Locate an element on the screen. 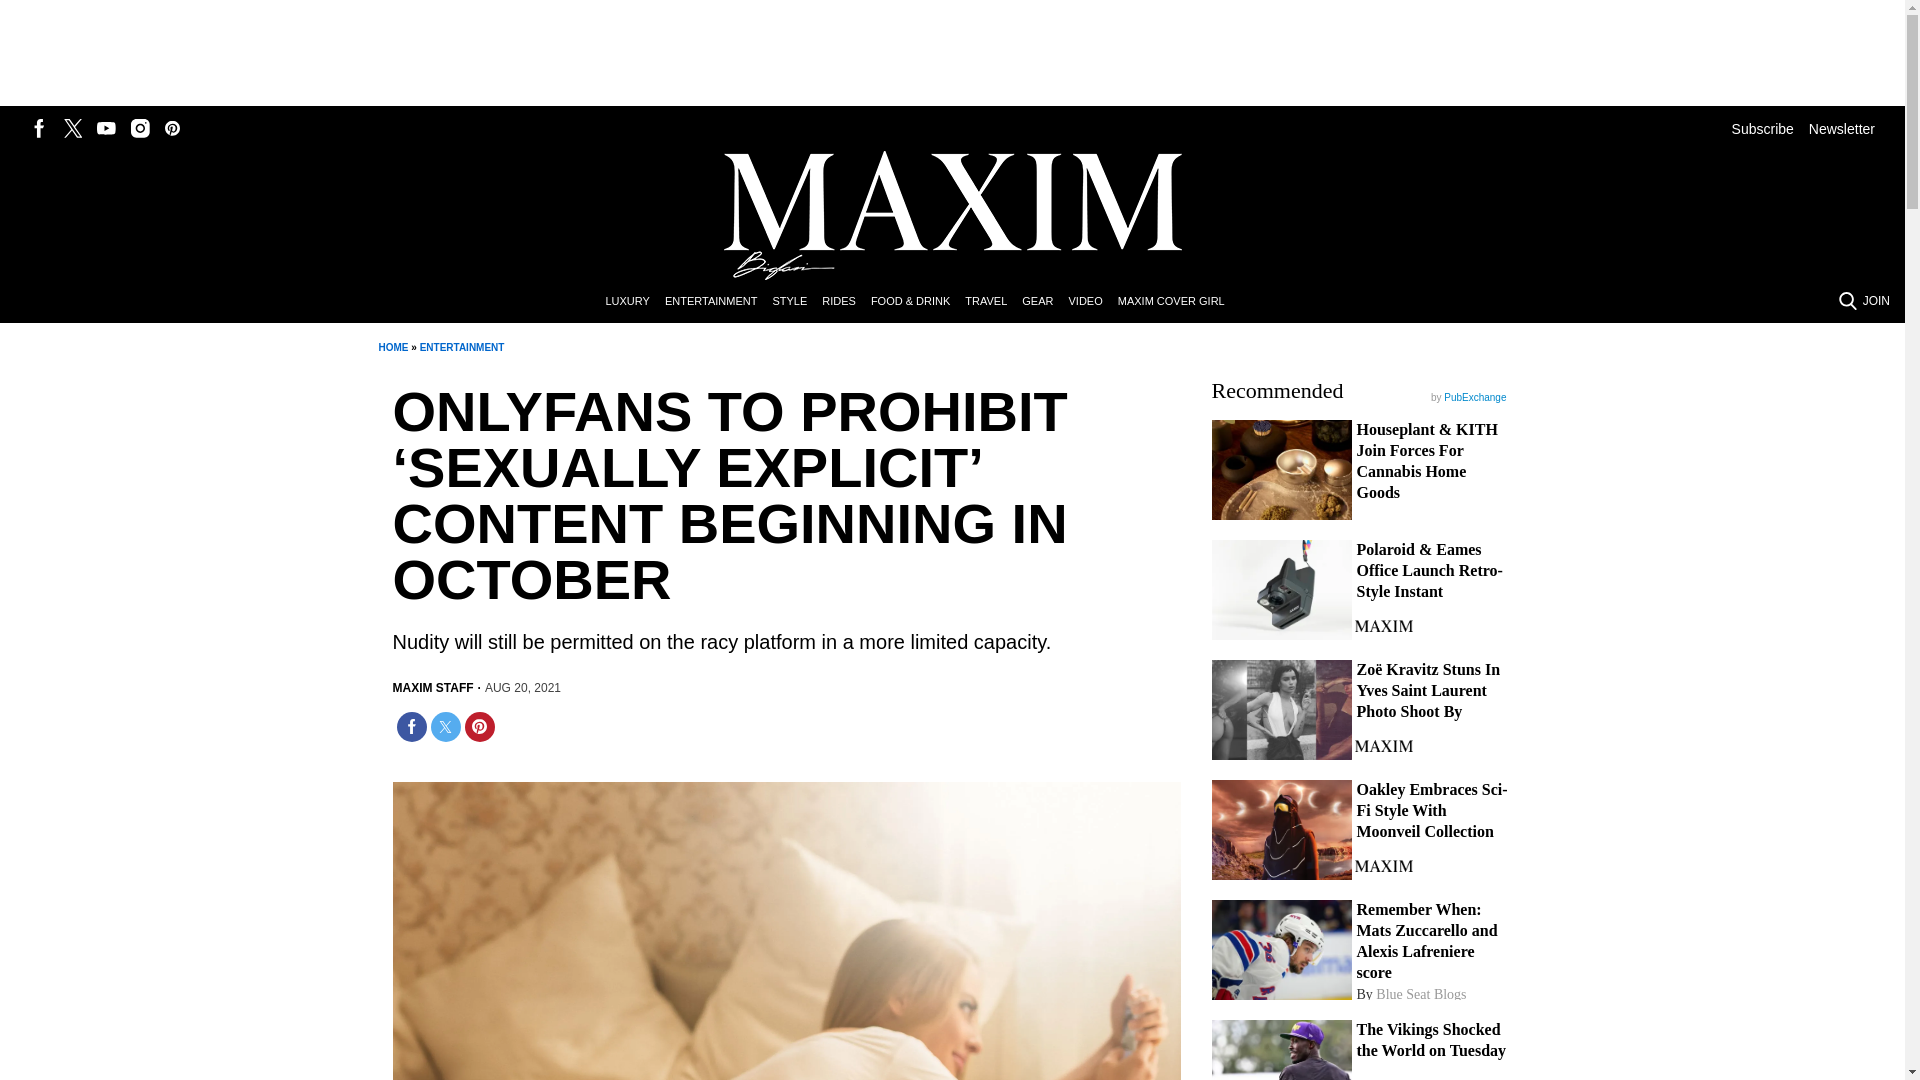  MAXIM STAFF is located at coordinates (432, 688).